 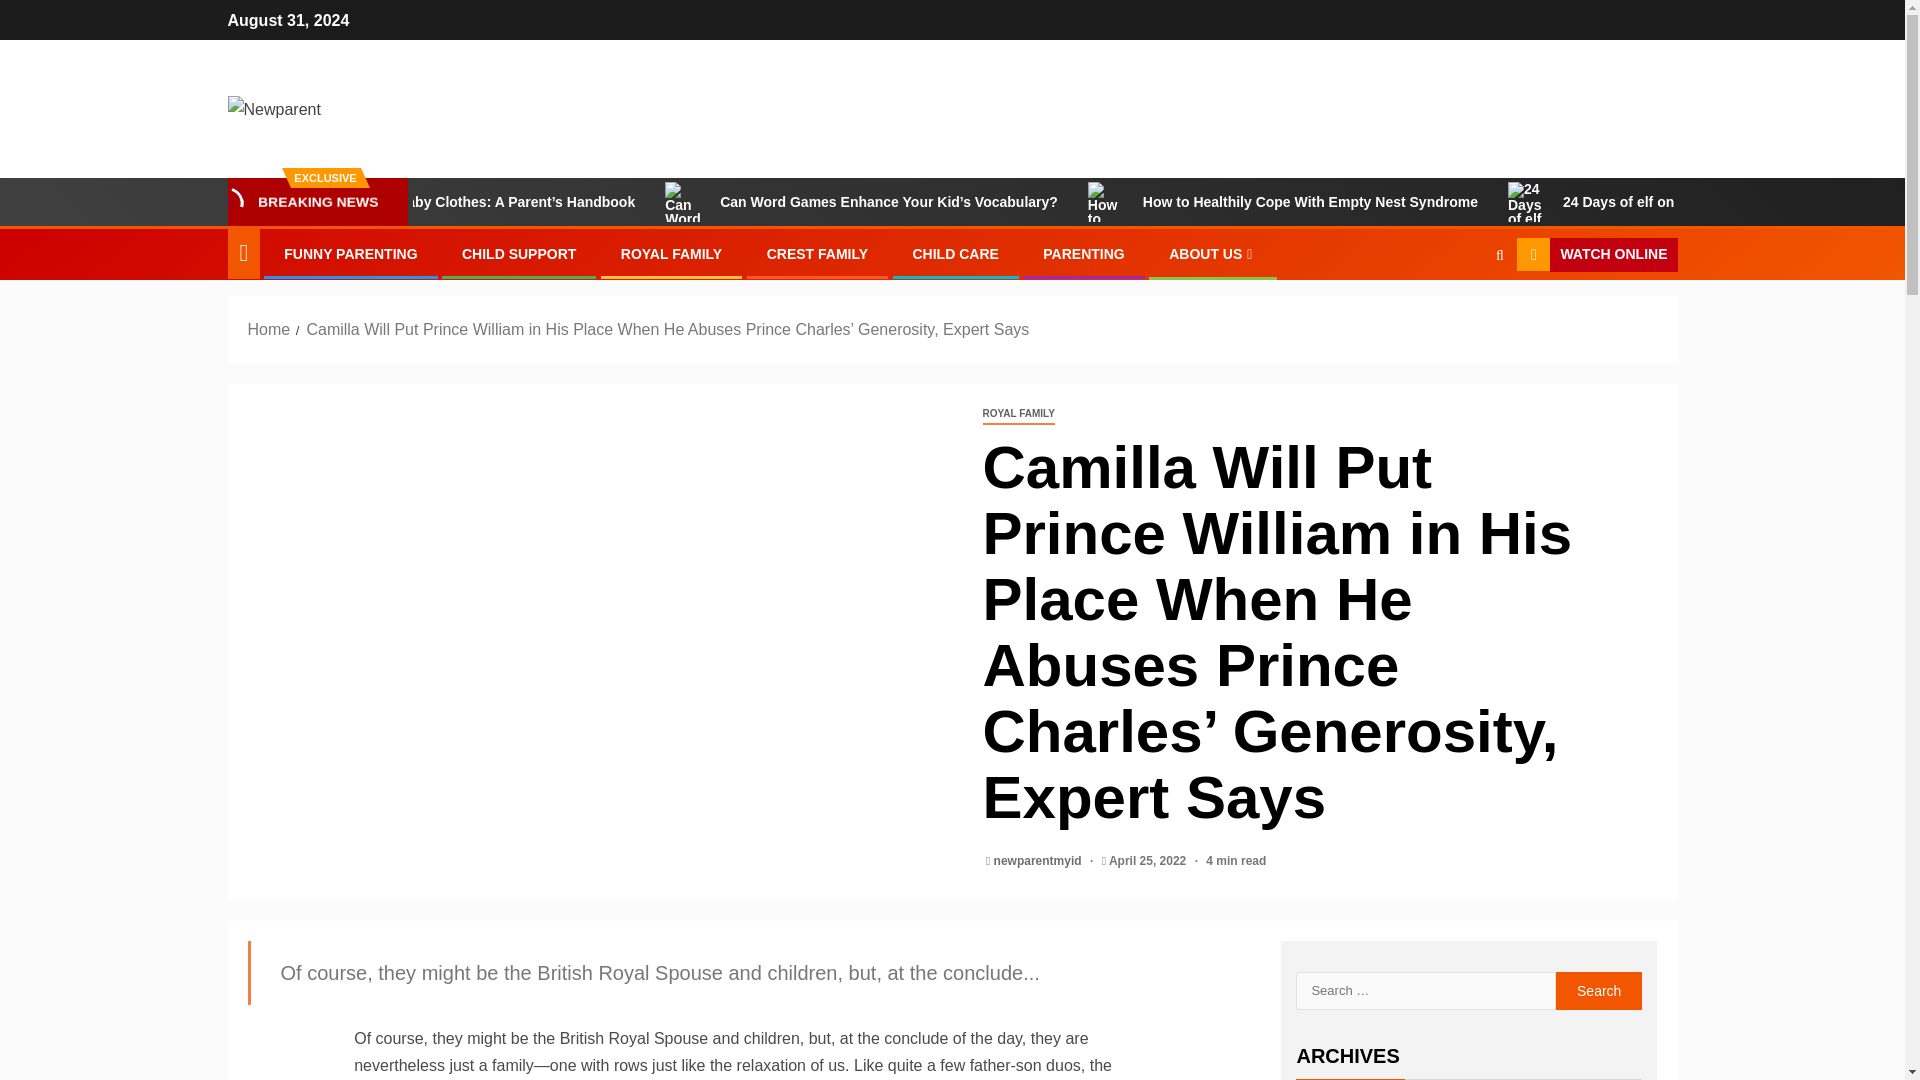 What do you see at coordinates (1569, 202) in the screenshot?
I see `How to Healthily Cope With Empty Nest Syndrome` at bounding box center [1569, 202].